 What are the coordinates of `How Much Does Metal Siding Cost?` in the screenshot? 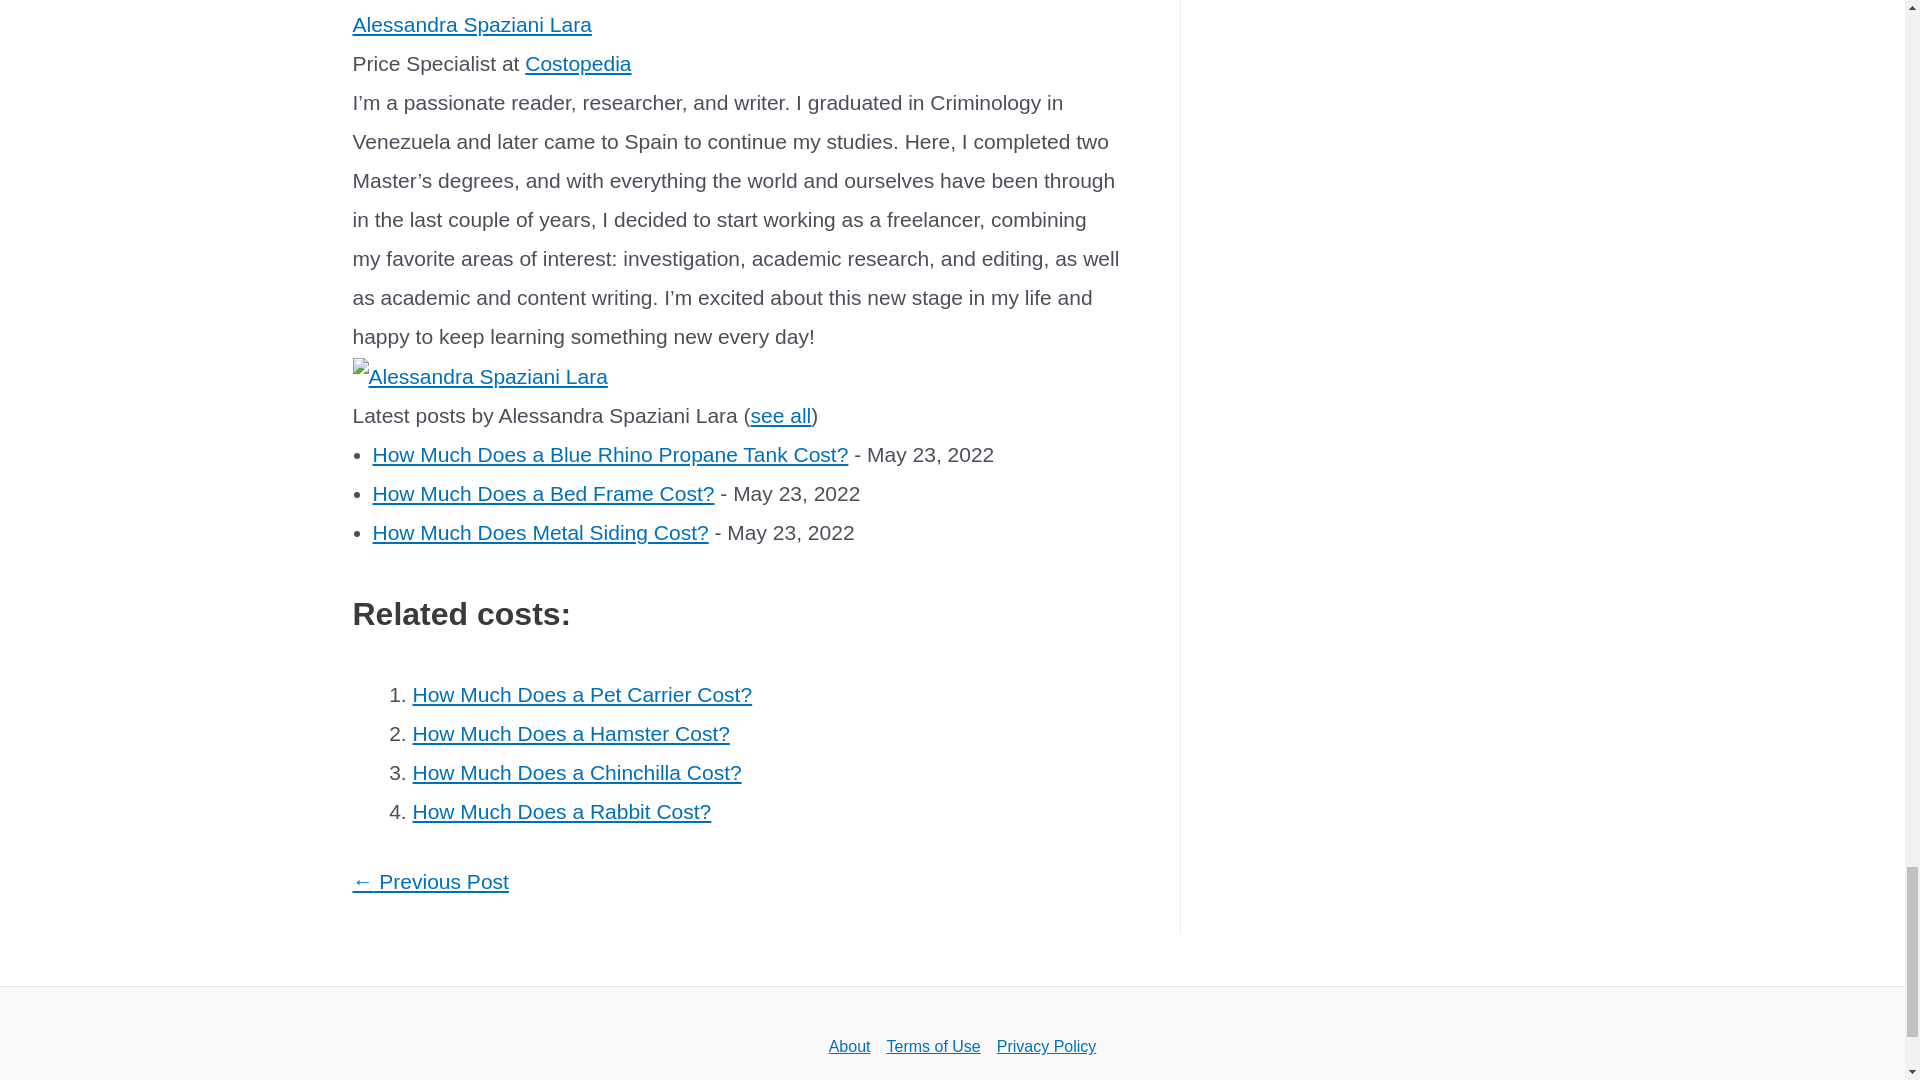 It's located at (540, 532).